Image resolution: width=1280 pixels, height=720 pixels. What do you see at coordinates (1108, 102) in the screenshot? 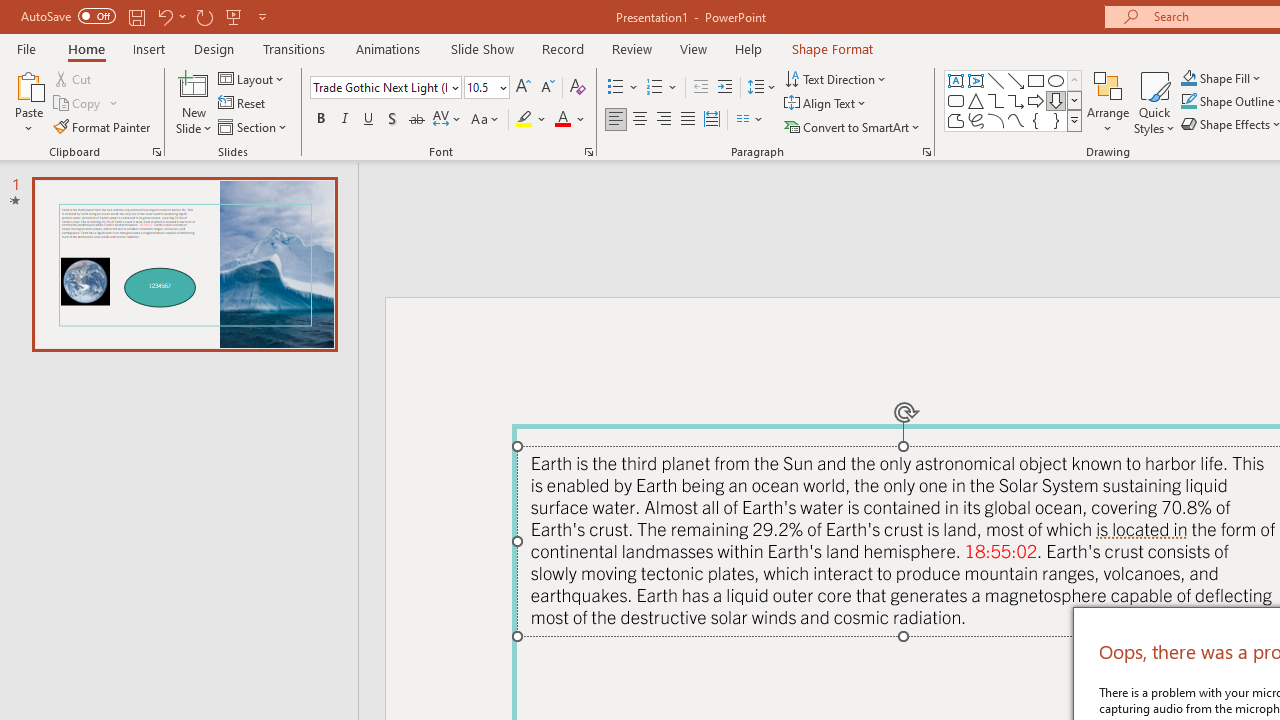
I see `Arrange` at bounding box center [1108, 102].